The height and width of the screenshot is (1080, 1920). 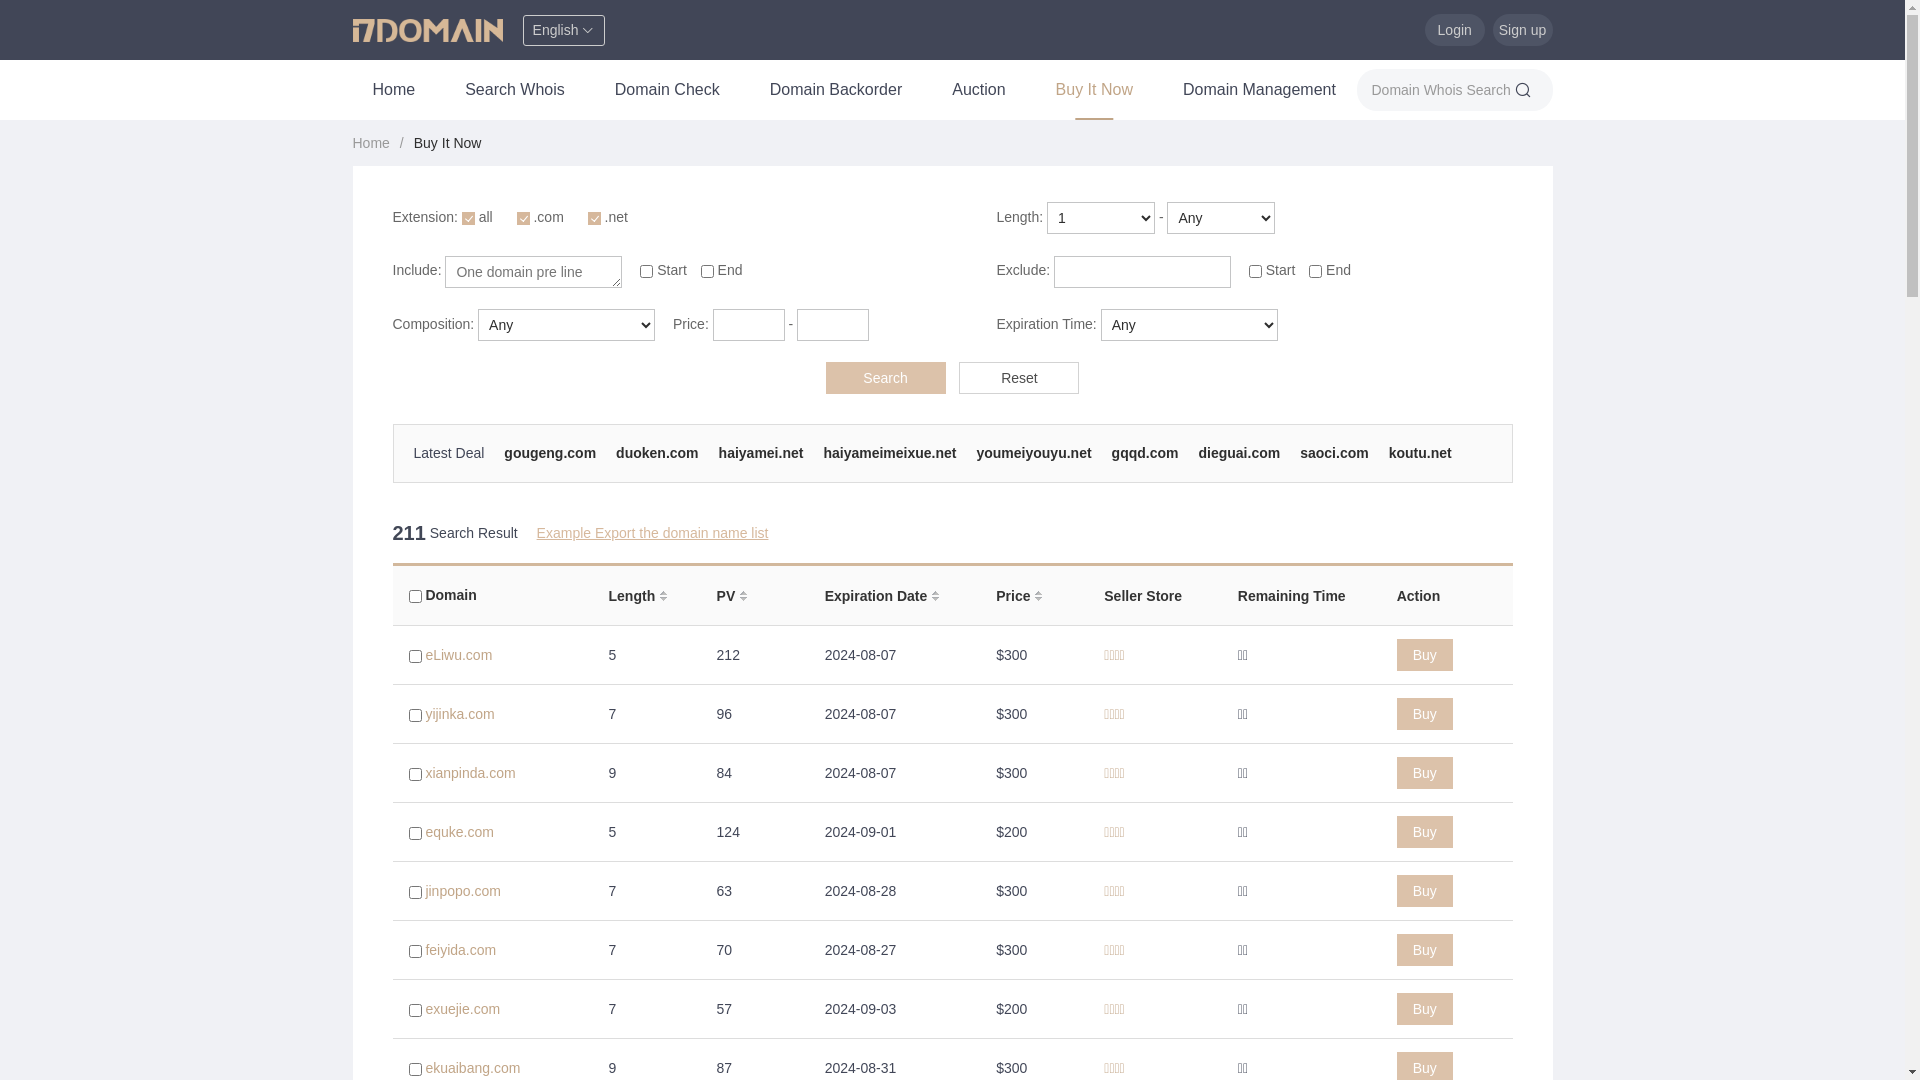 What do you see at coordinates (978, 90) in the screenshot?
I see `Auction` at bounding box center [978, 90].